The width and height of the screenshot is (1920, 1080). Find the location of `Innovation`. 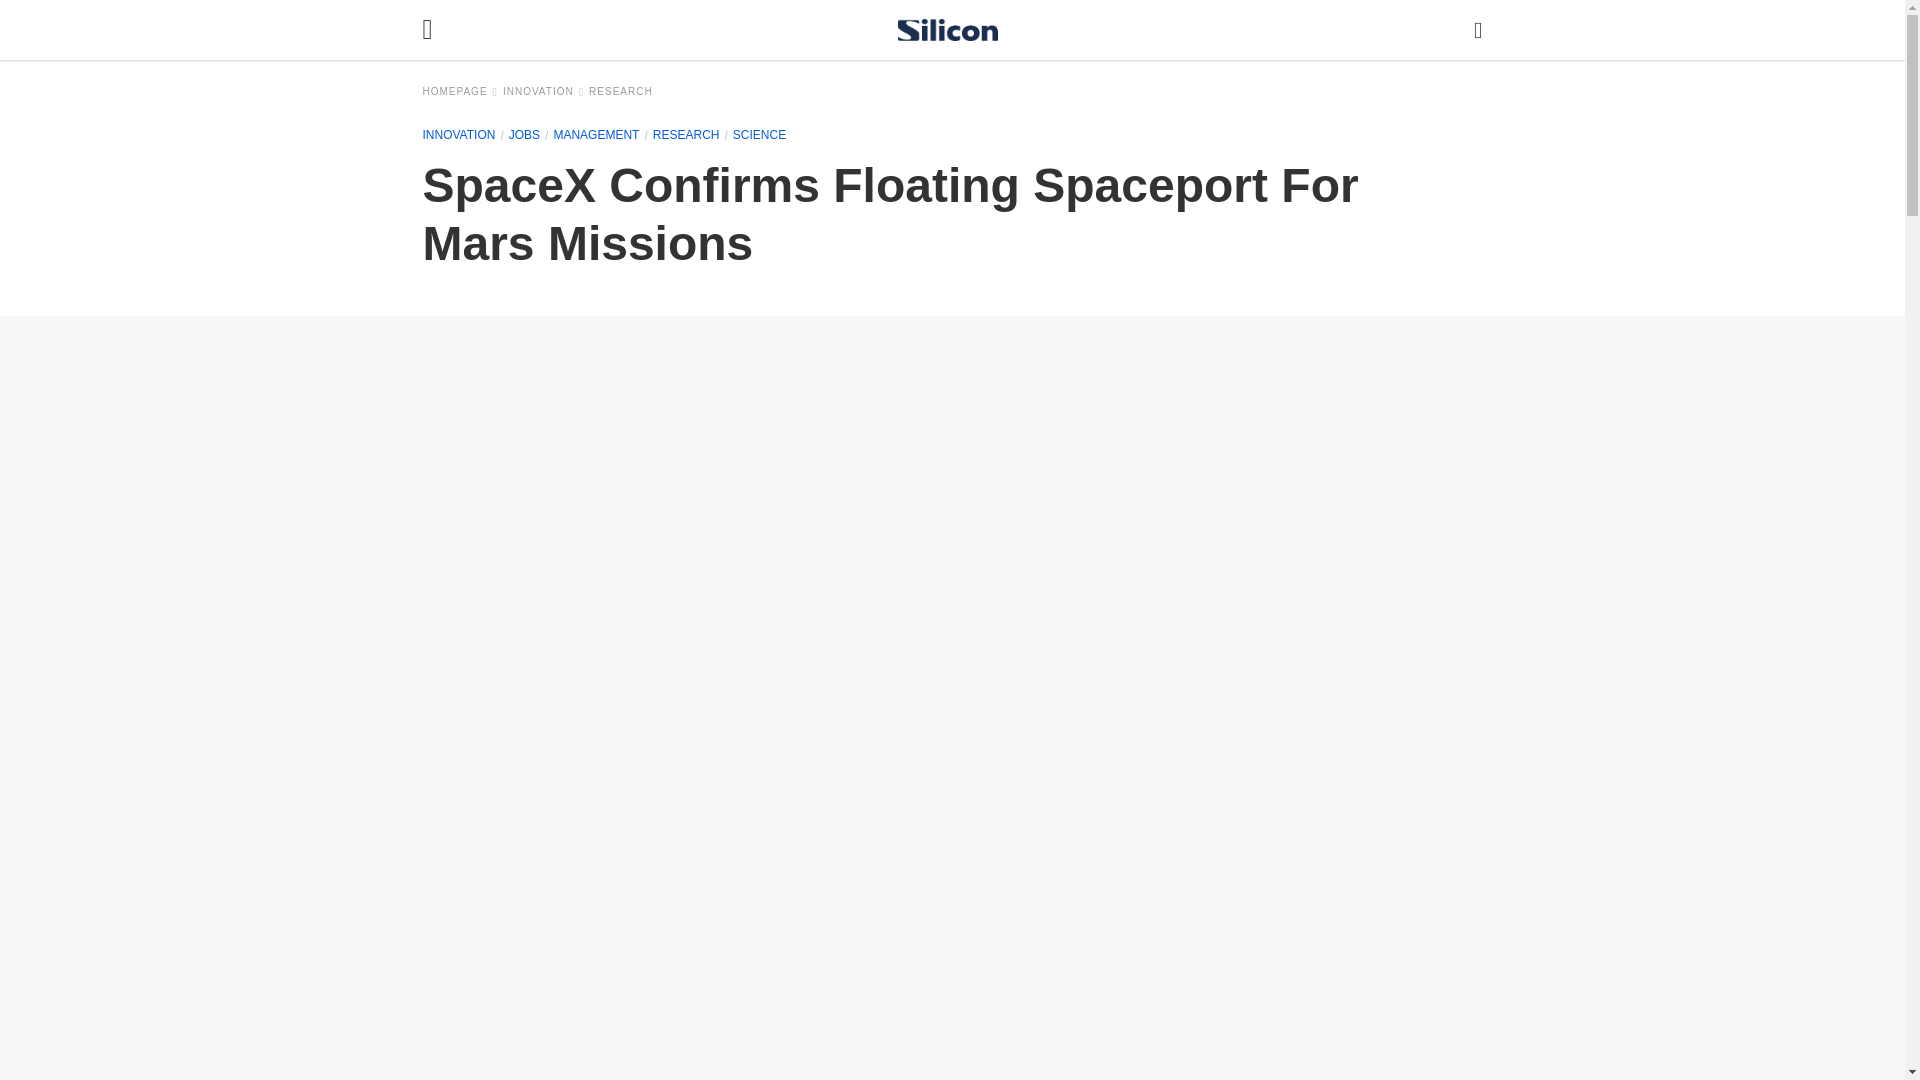

Innovation is located at coordinates (458, 134).